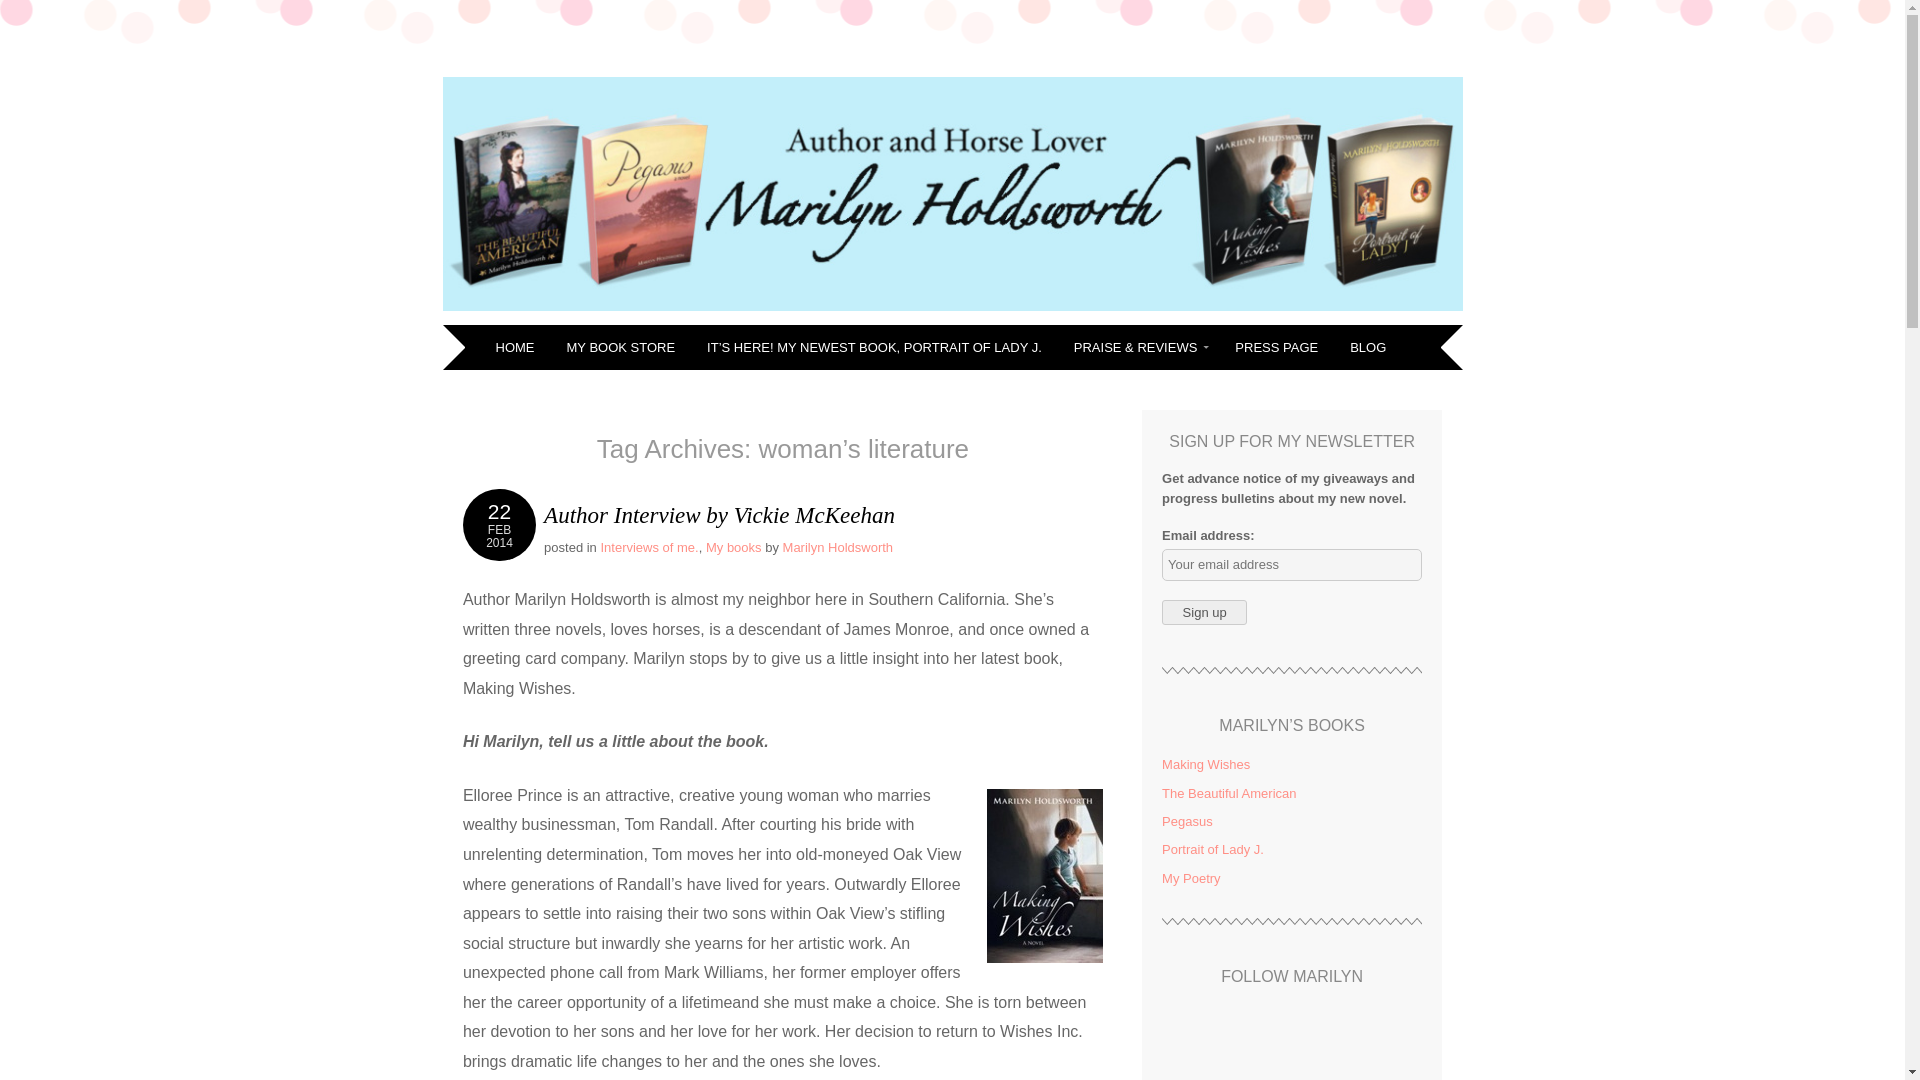 This screenshot has height=1080, width=1920. Describe the element at coordinates (516, 348) in the screenshot. I see `3:18 pm` at that location.